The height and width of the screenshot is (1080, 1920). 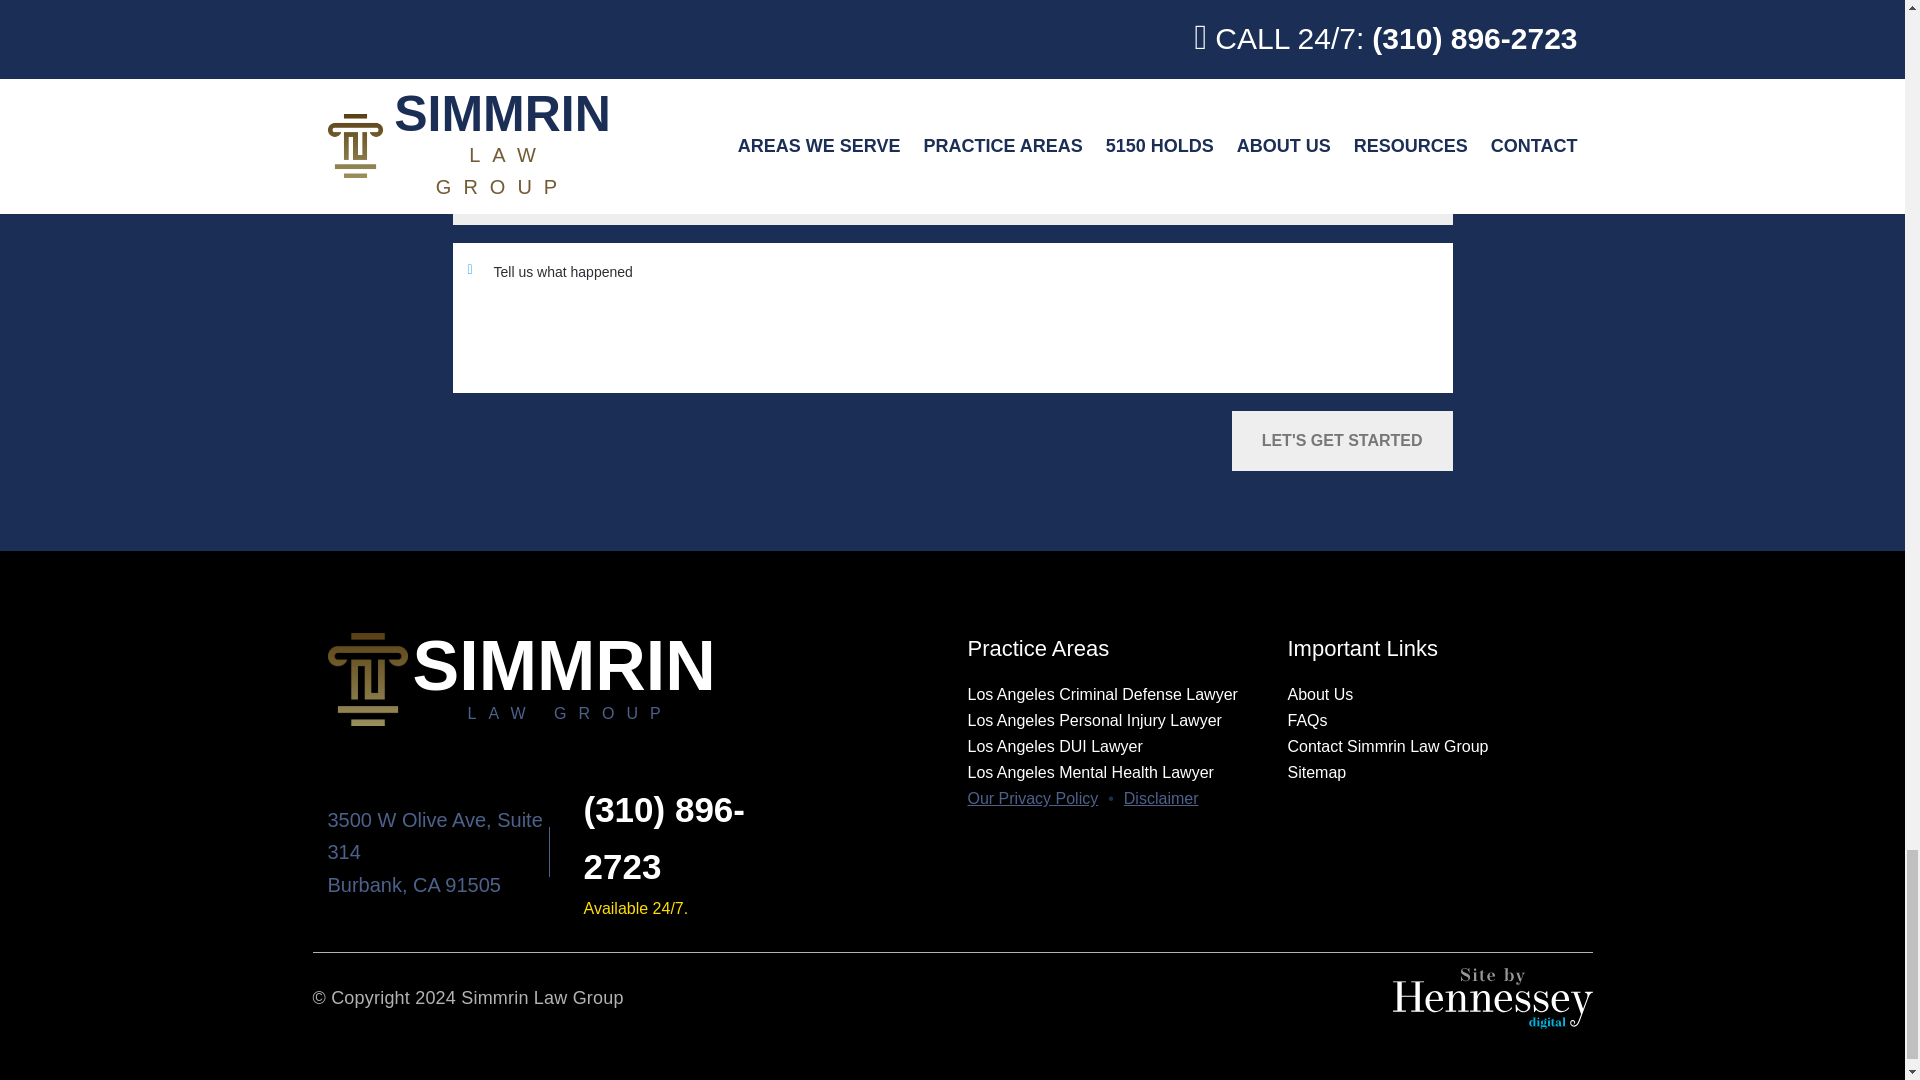 I want to click on phone, so click(x=664, y=837).